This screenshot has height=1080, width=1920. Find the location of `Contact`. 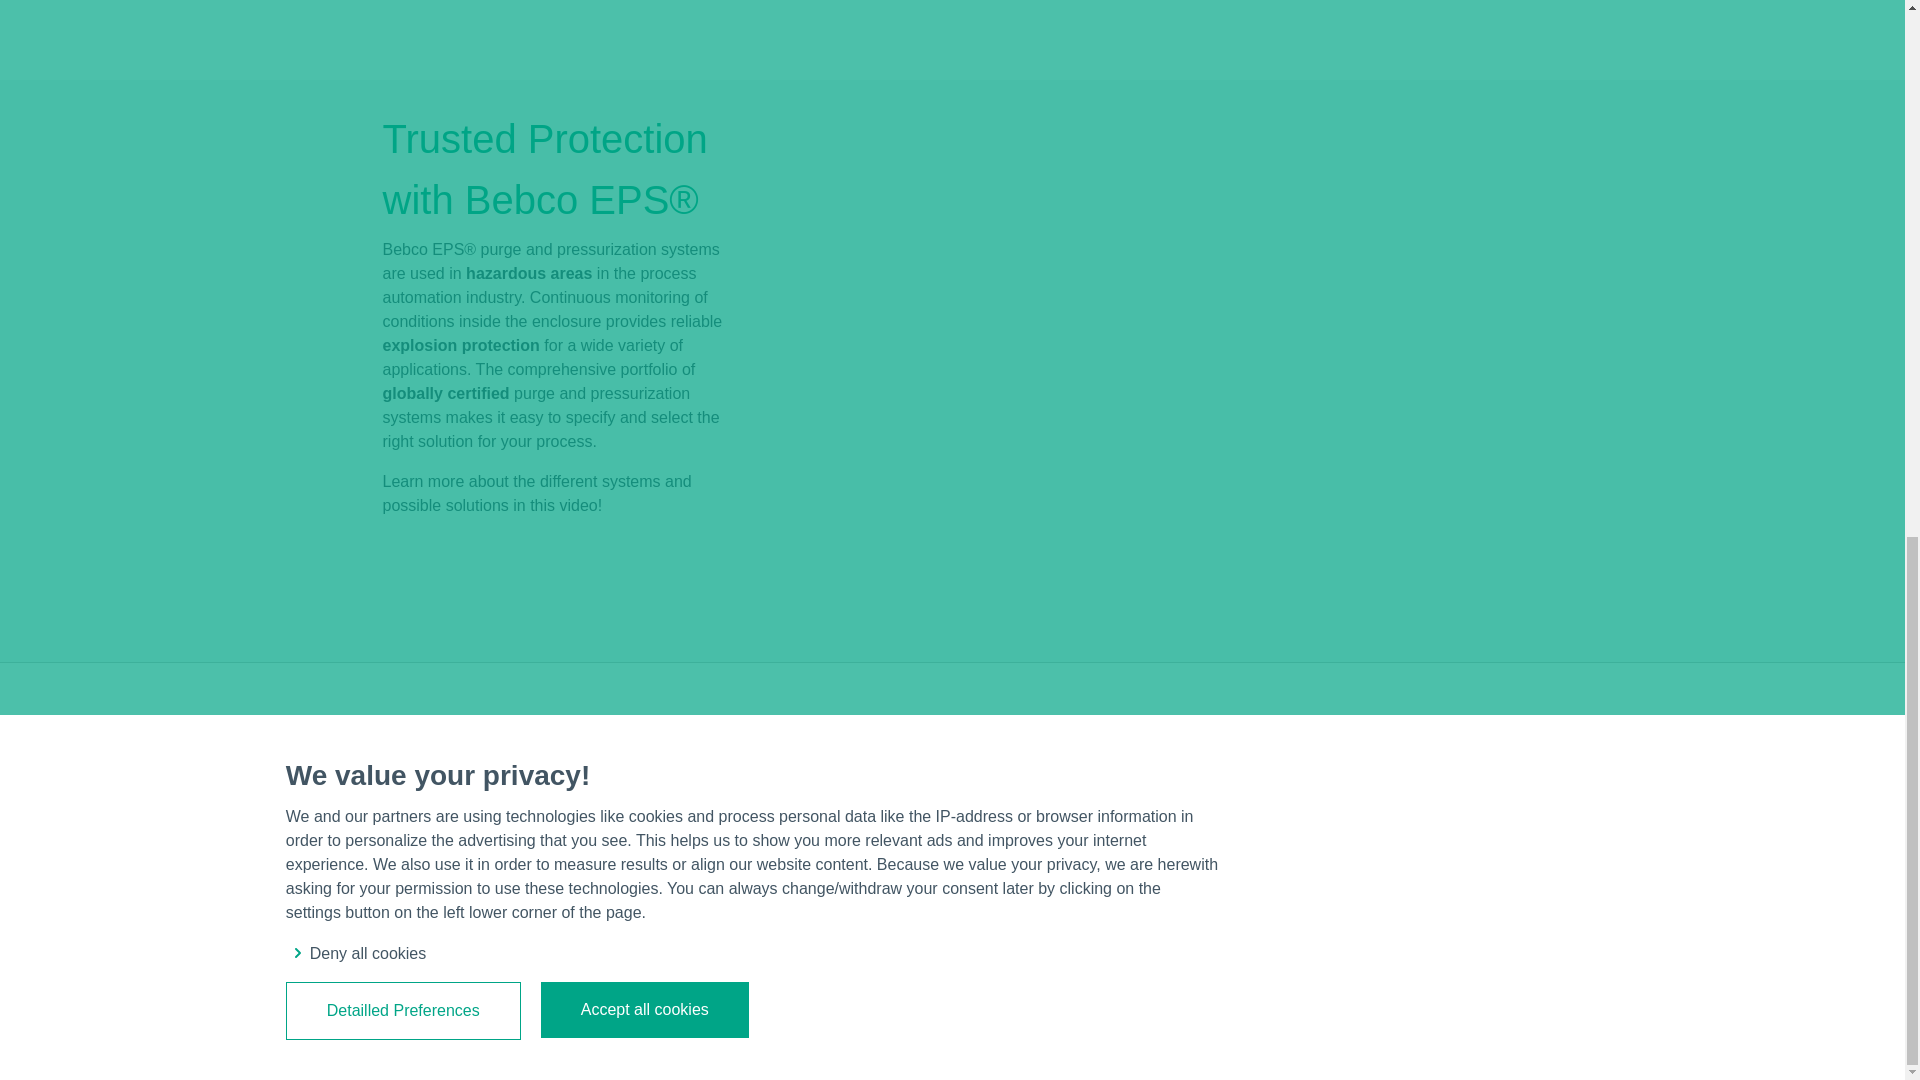

Contact is located at coordinates (1050, 855).